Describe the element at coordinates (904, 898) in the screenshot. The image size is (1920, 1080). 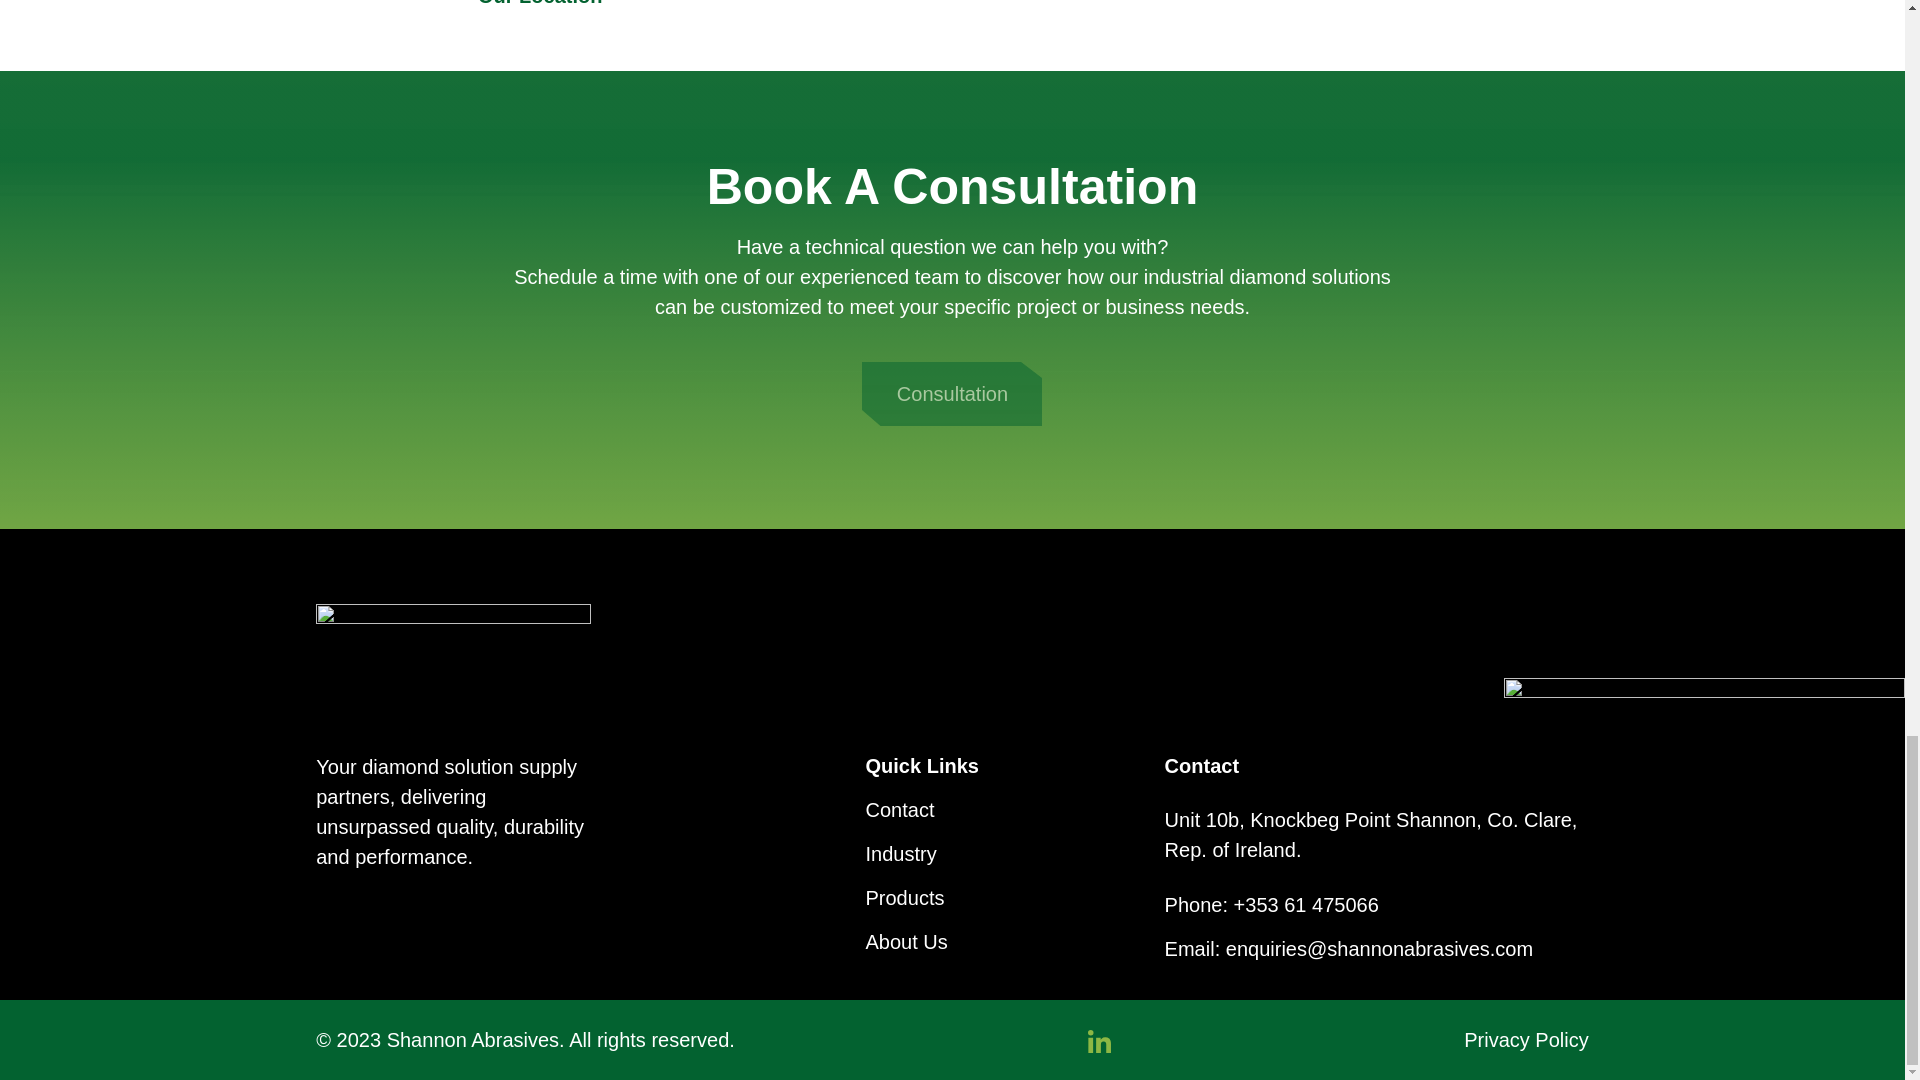
I see `Products` at that location.